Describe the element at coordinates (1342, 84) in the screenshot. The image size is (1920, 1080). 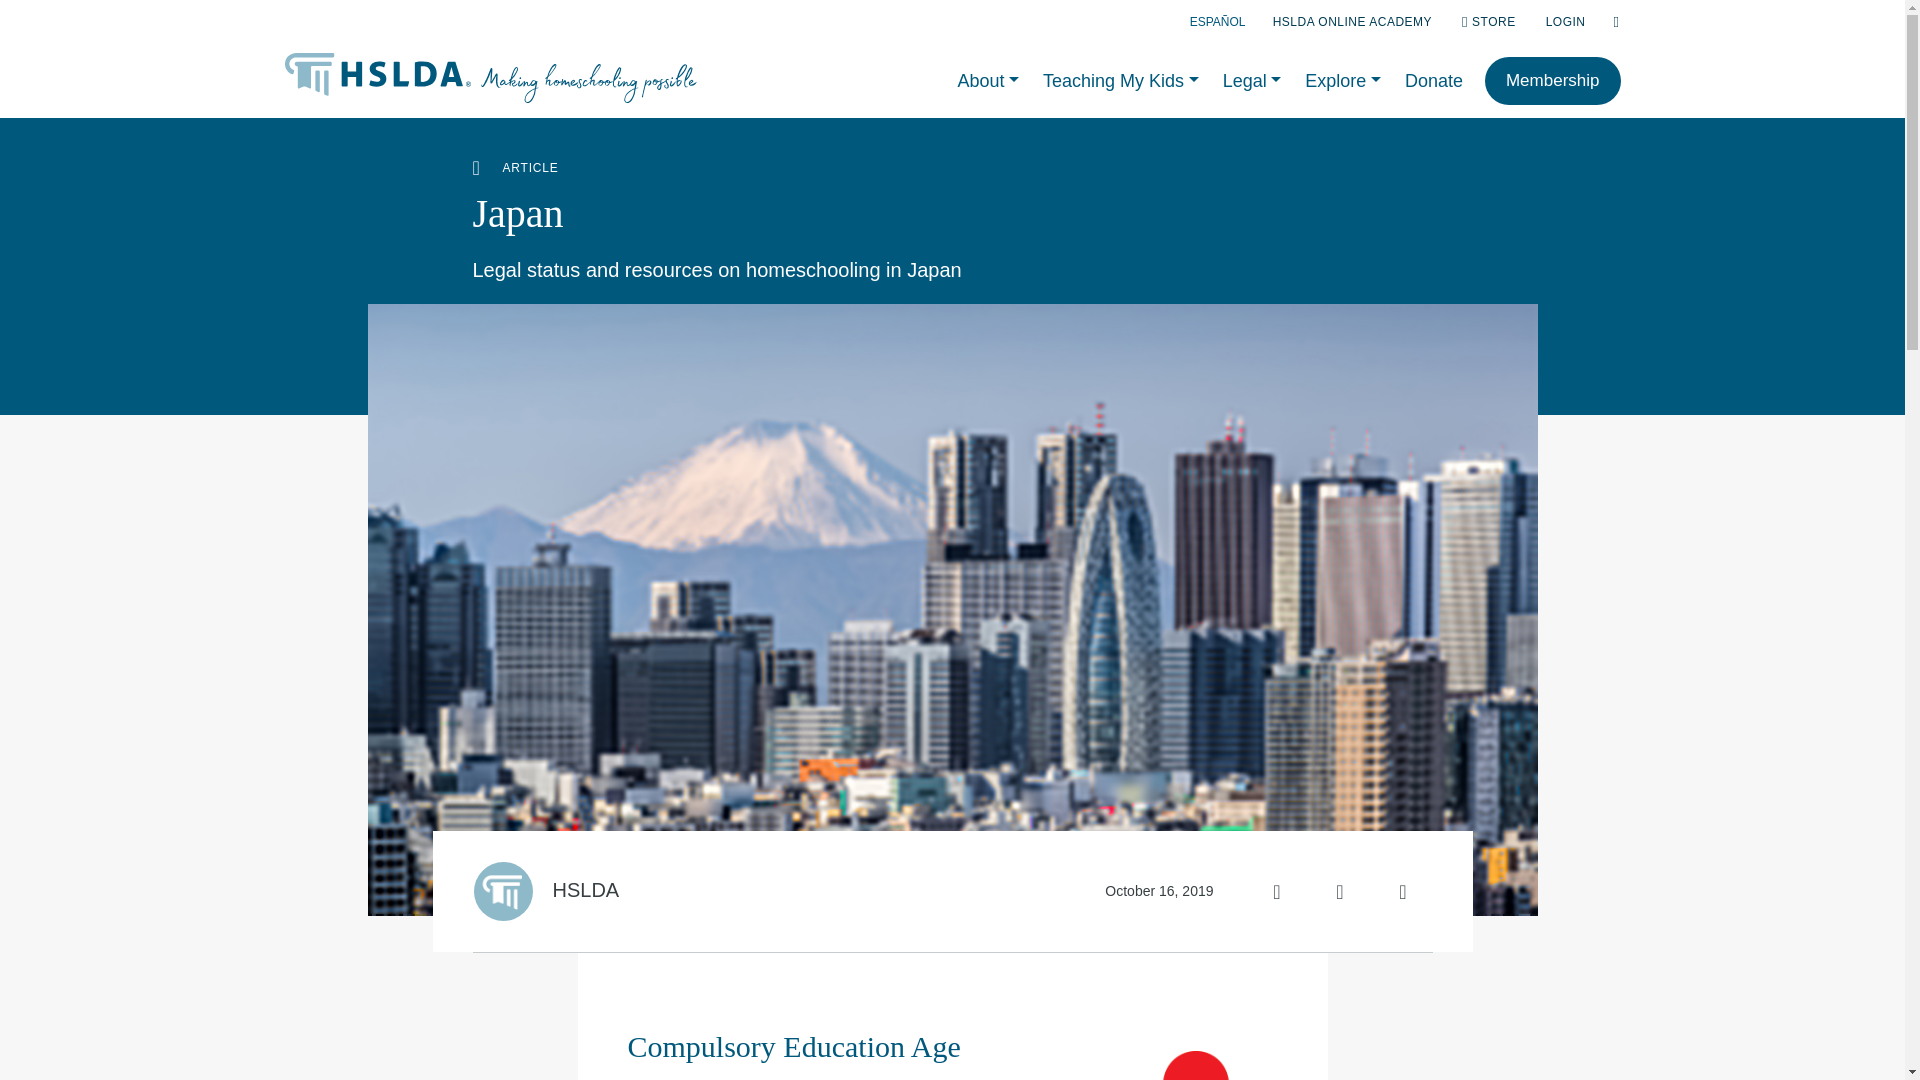
I see `Explore` at that location.